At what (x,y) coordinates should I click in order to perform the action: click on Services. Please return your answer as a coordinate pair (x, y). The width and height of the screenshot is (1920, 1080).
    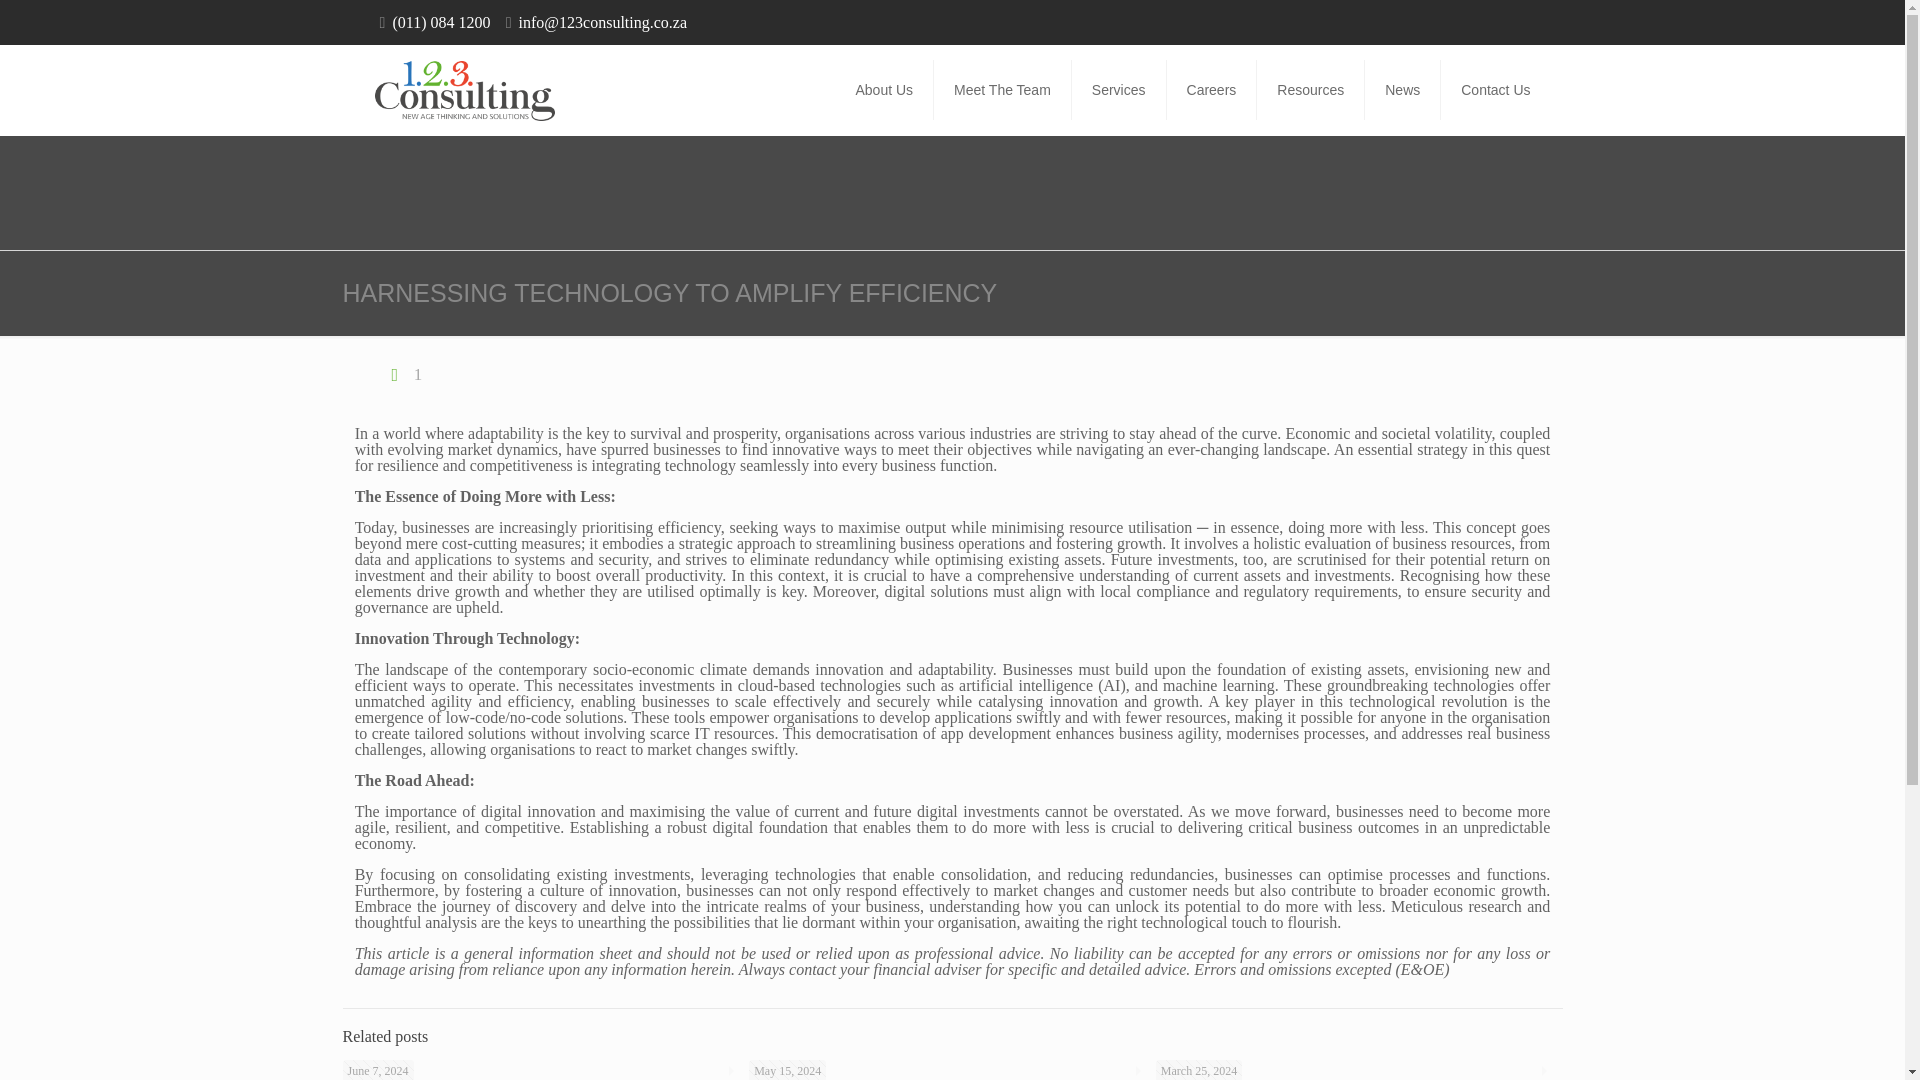
    Looking at the image, I should click on (1119, 90).